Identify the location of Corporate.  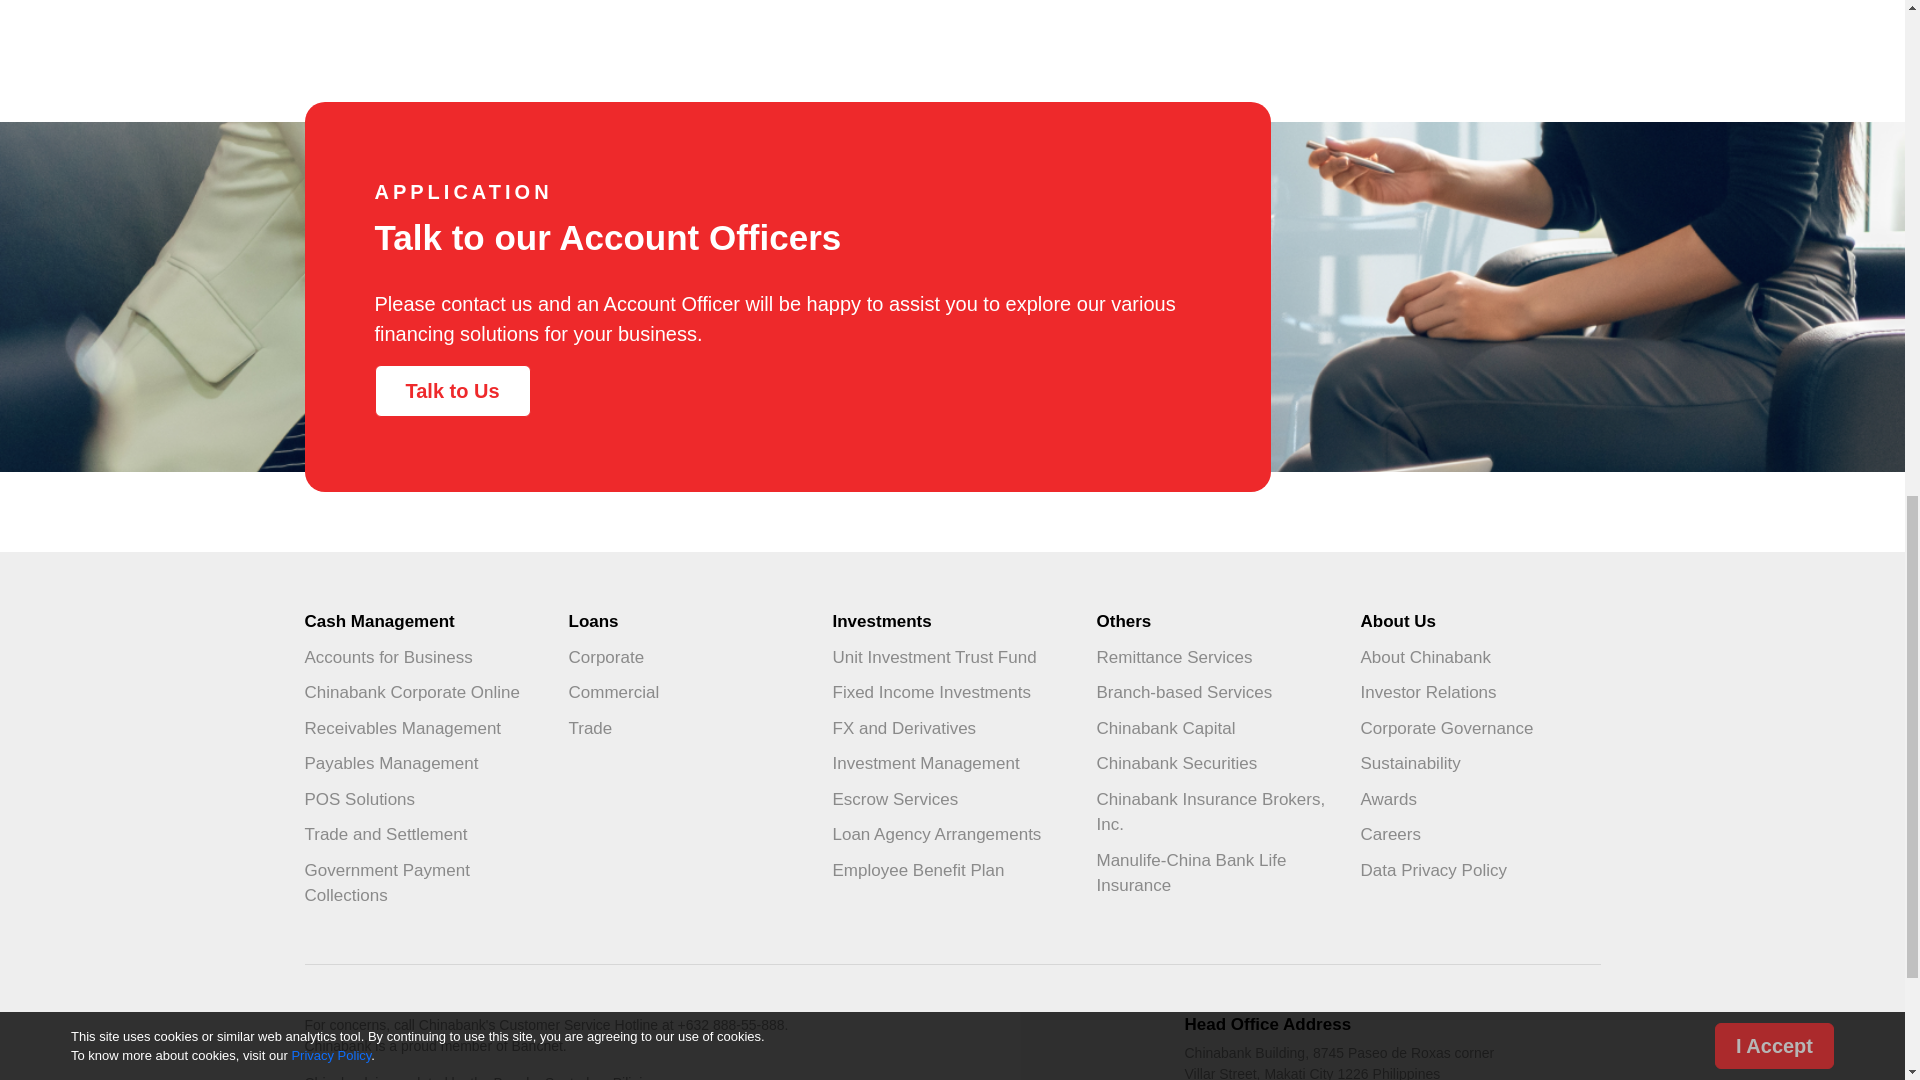
(688, 658).